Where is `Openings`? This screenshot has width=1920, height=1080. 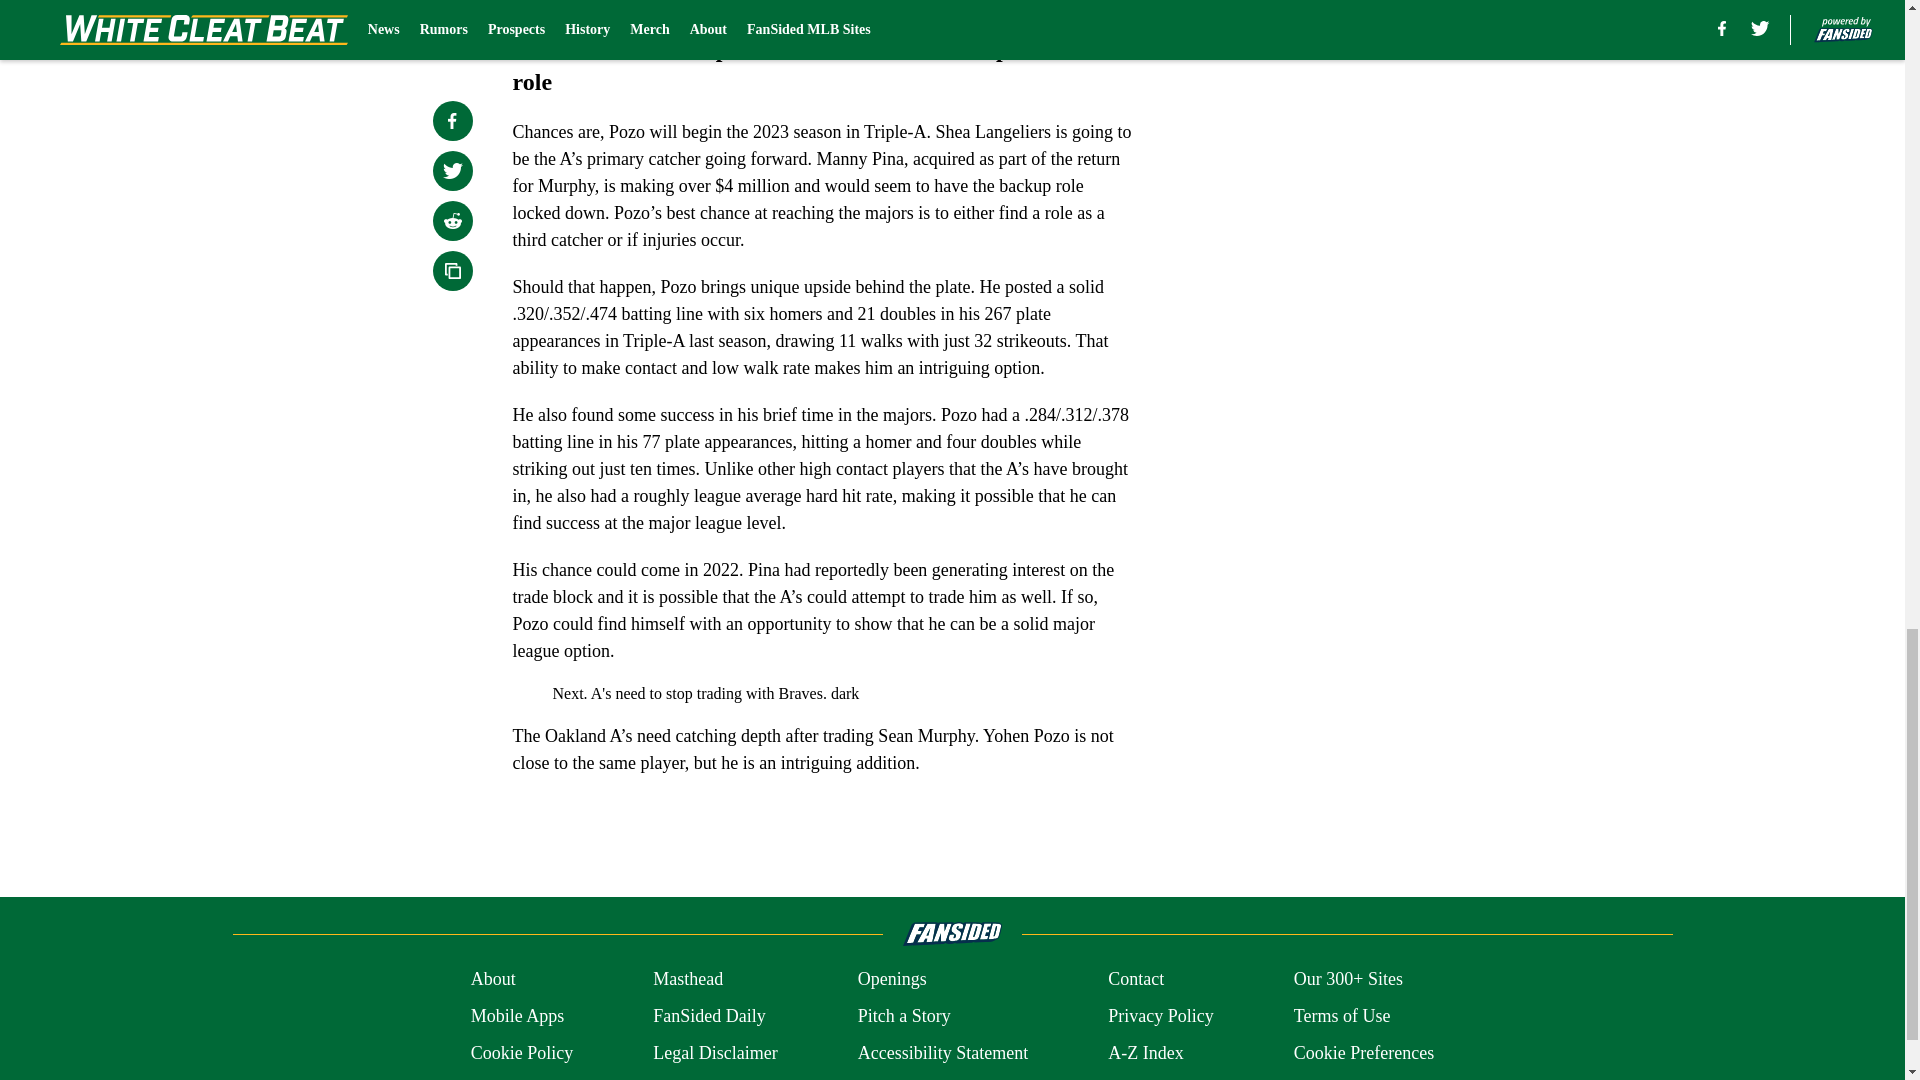
Openings is located at coordinates (892, 978).